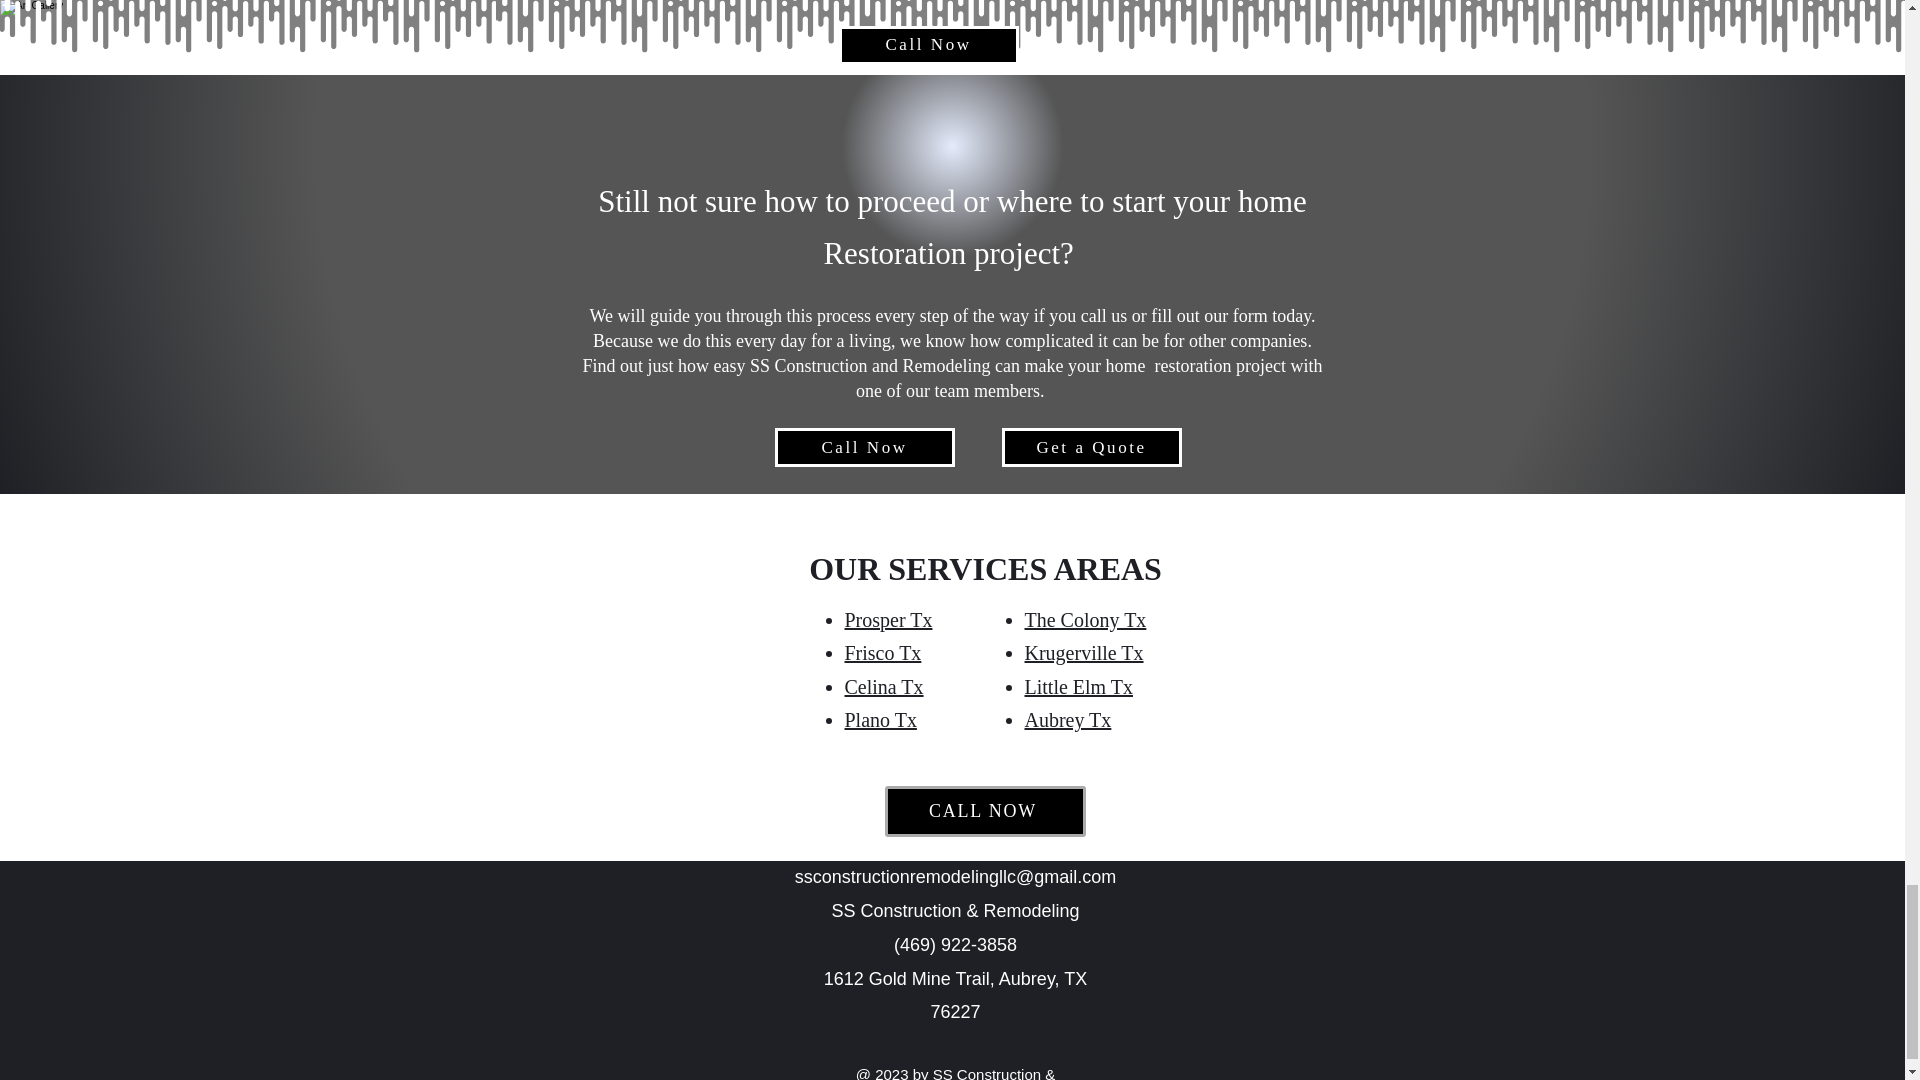  I want to click on Prosper Tx, so click(888, 620).